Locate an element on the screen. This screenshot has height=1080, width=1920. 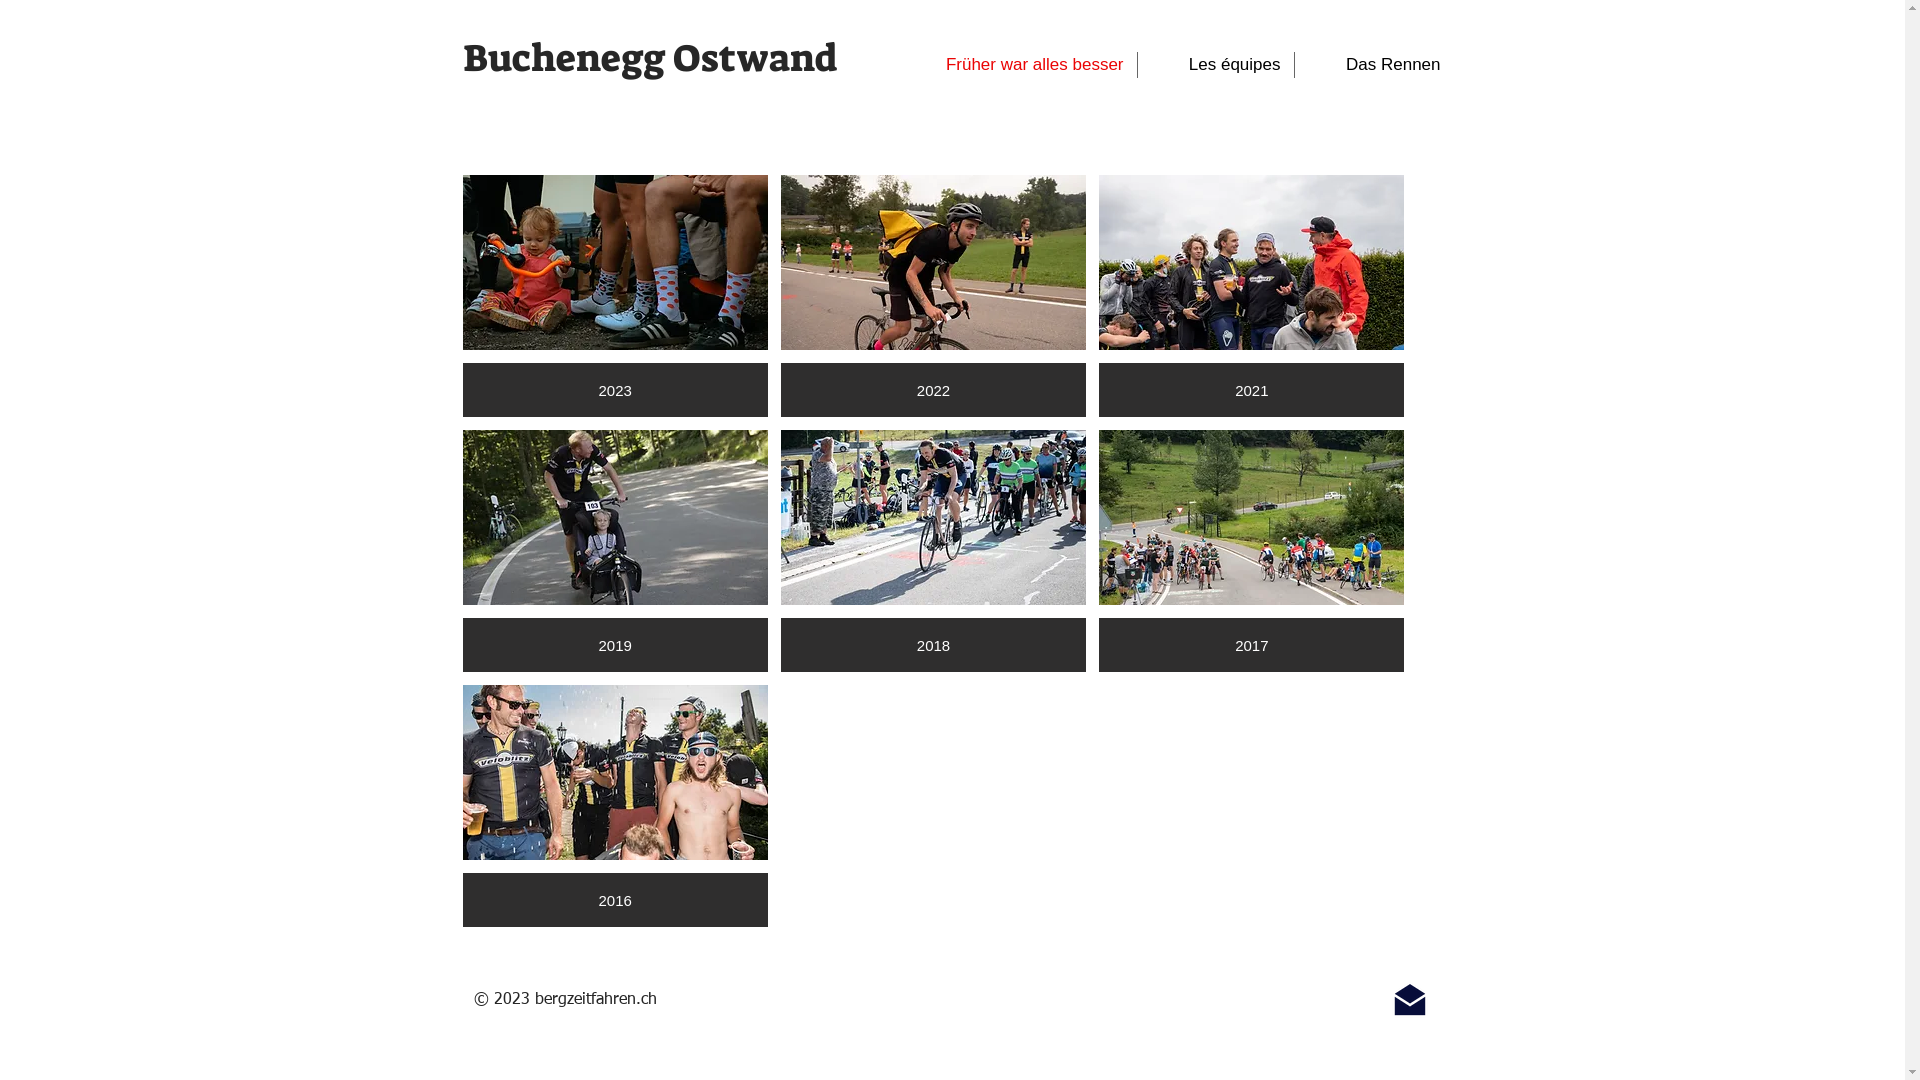
Das Rennen is located at coordinates (1374, 64).